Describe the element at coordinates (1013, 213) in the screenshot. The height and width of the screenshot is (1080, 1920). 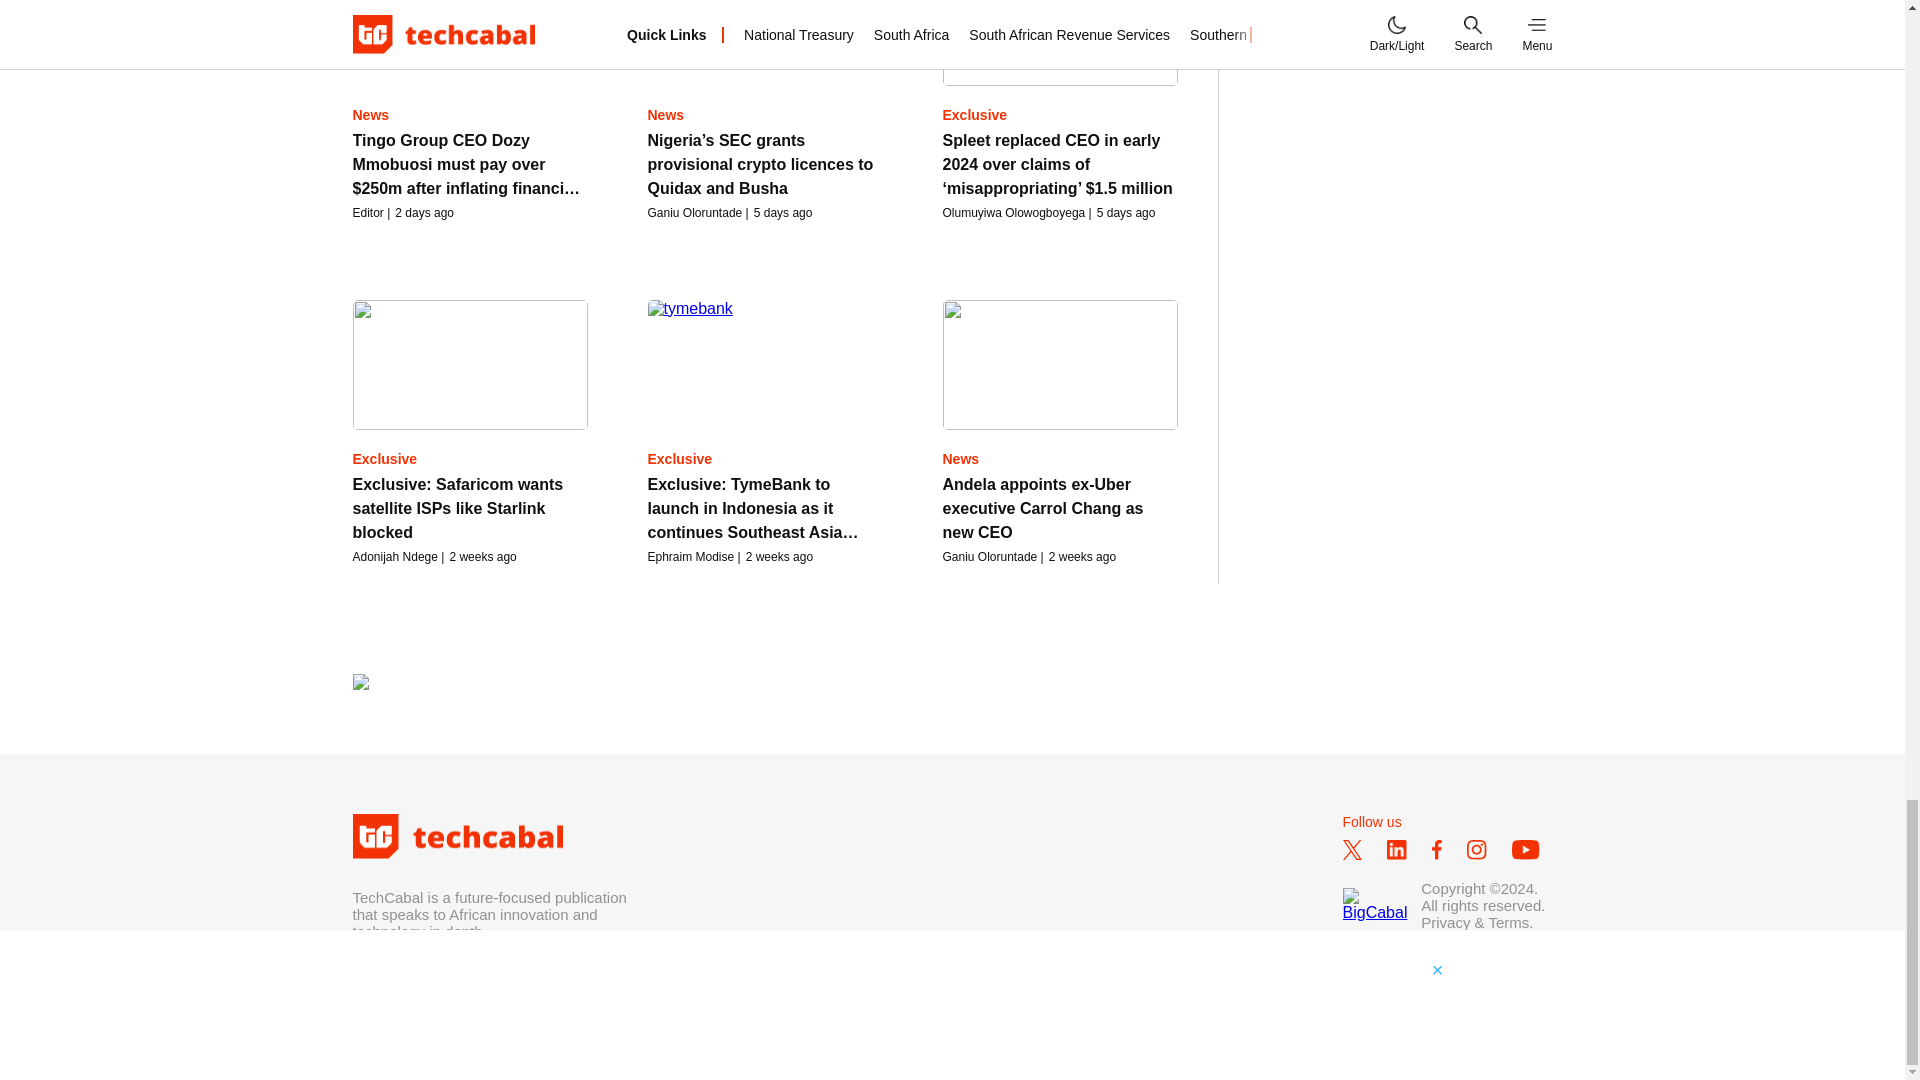
I see `Posts by Olumuyiwa Olowogboyega` at that location.